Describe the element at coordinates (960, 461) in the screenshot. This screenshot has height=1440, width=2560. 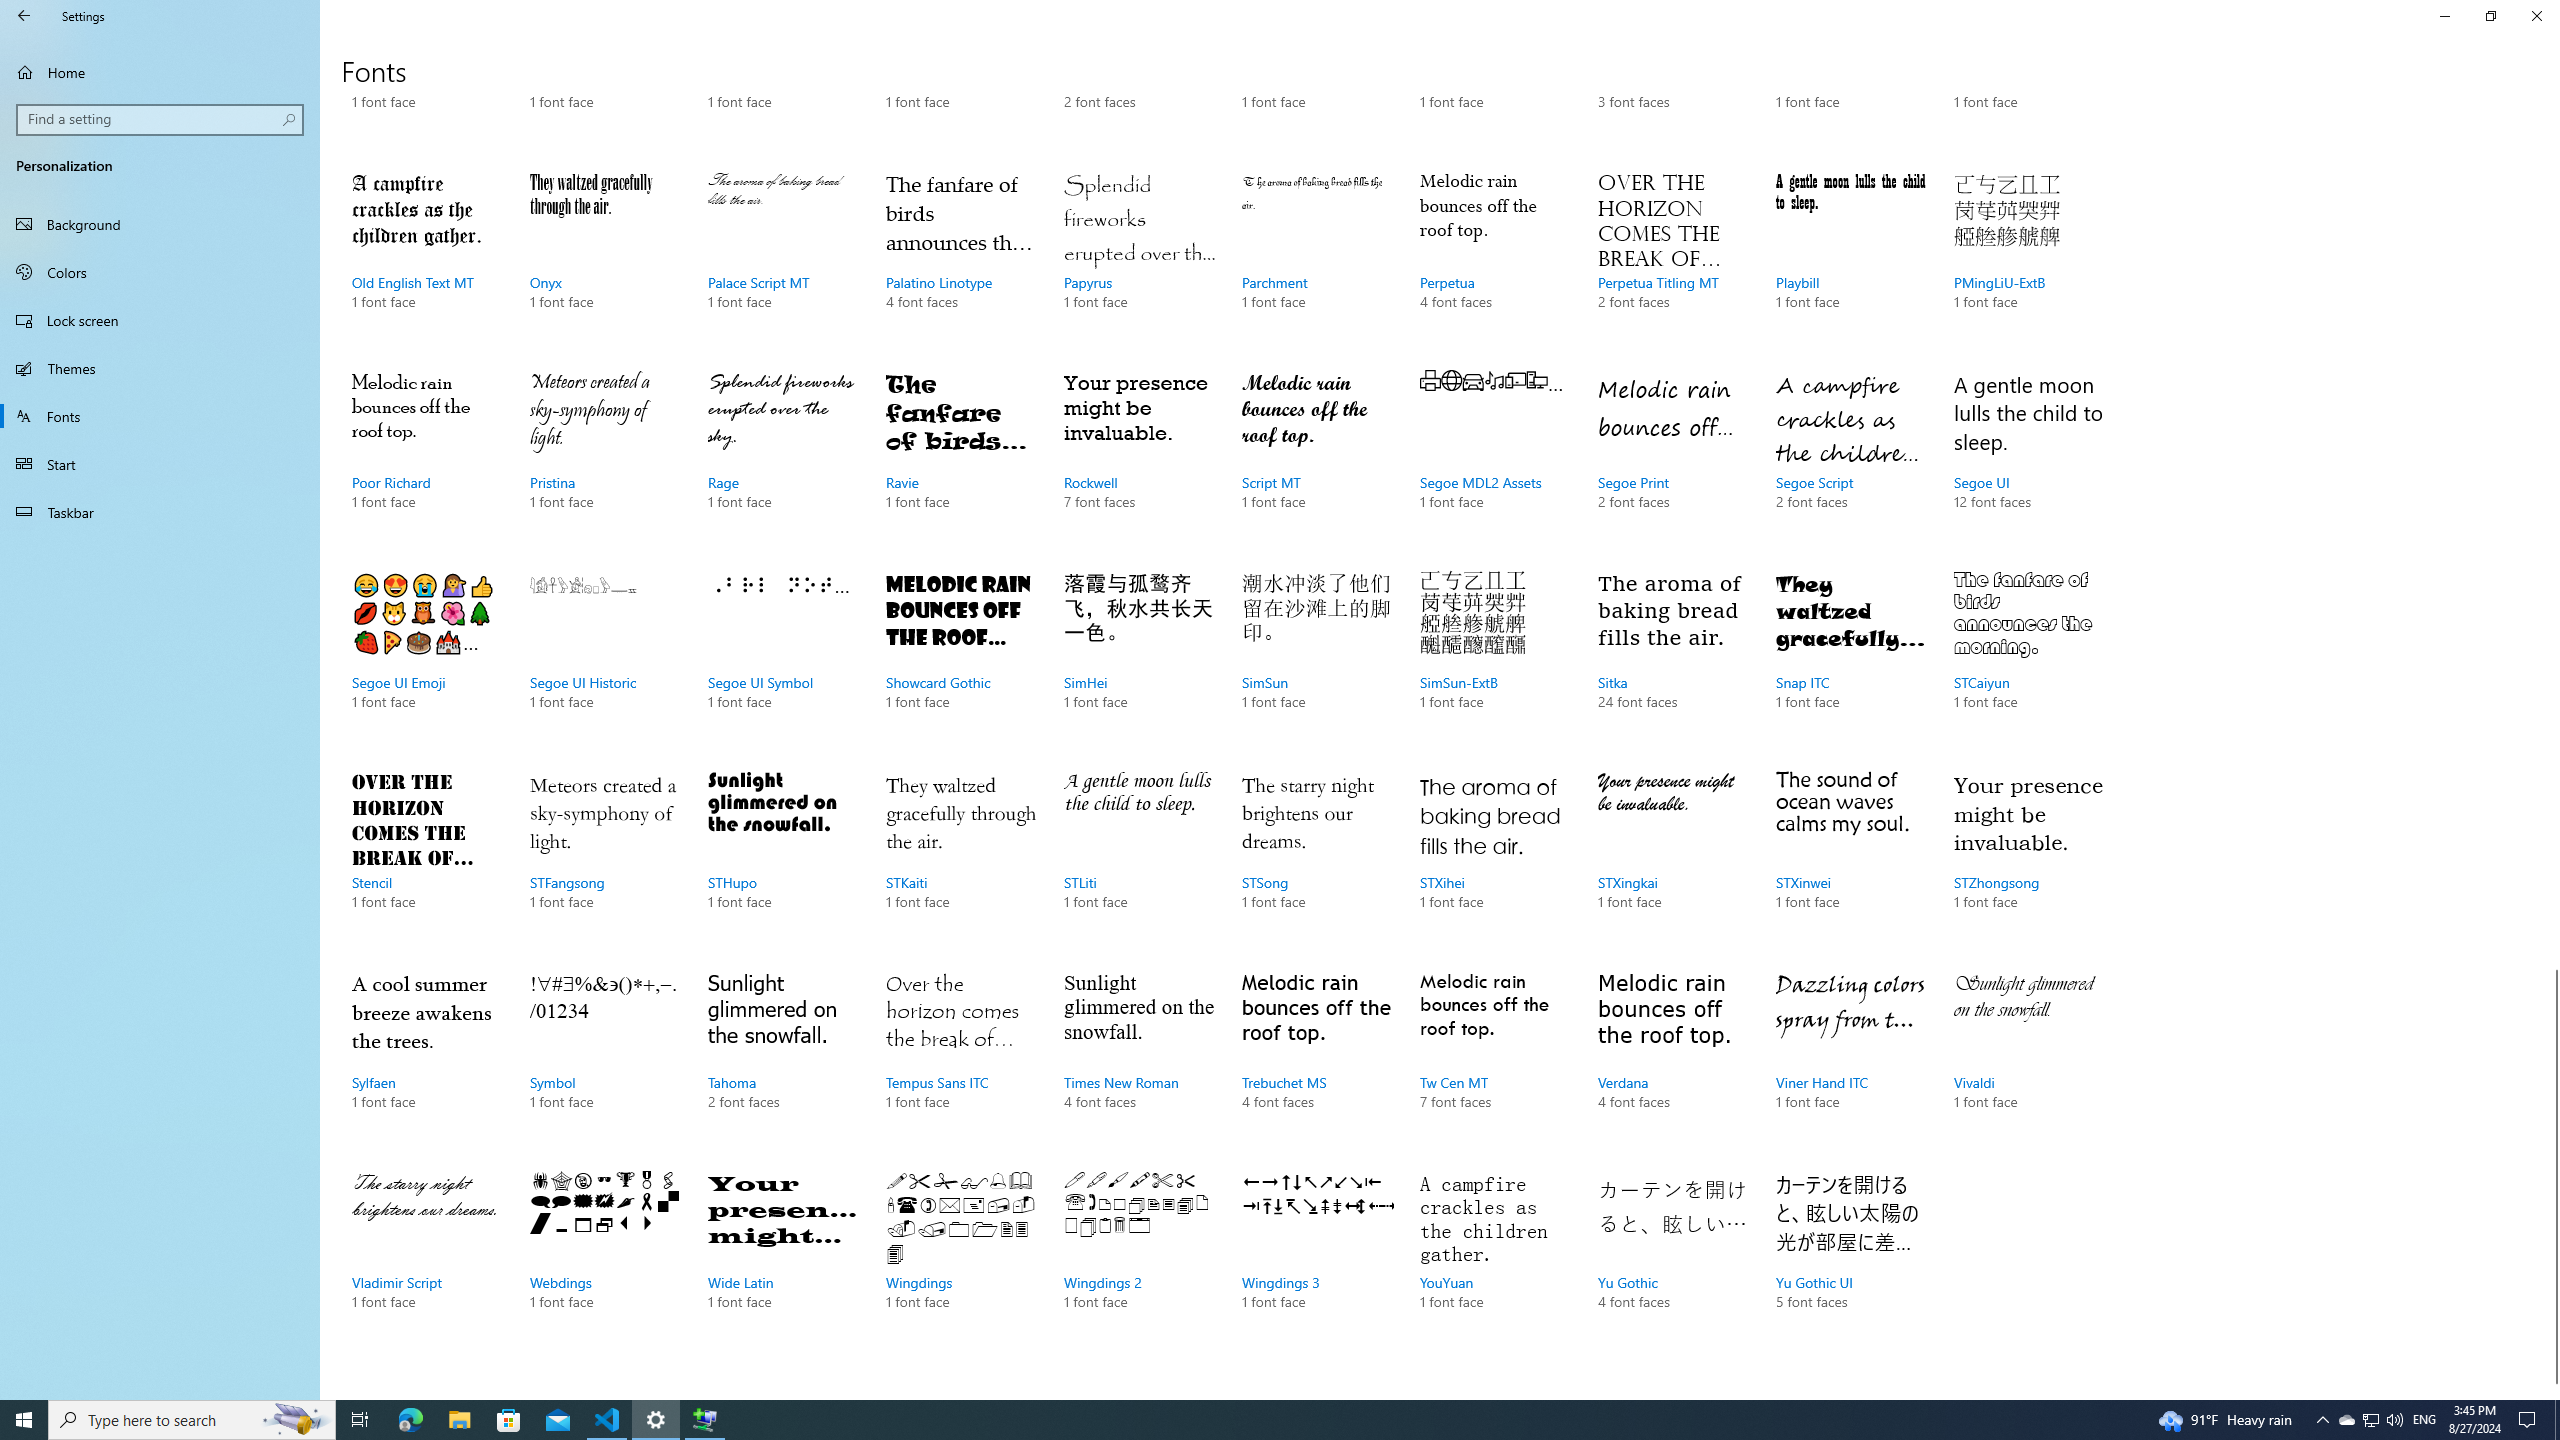
I see `Ravie, 1 font face` at that location.